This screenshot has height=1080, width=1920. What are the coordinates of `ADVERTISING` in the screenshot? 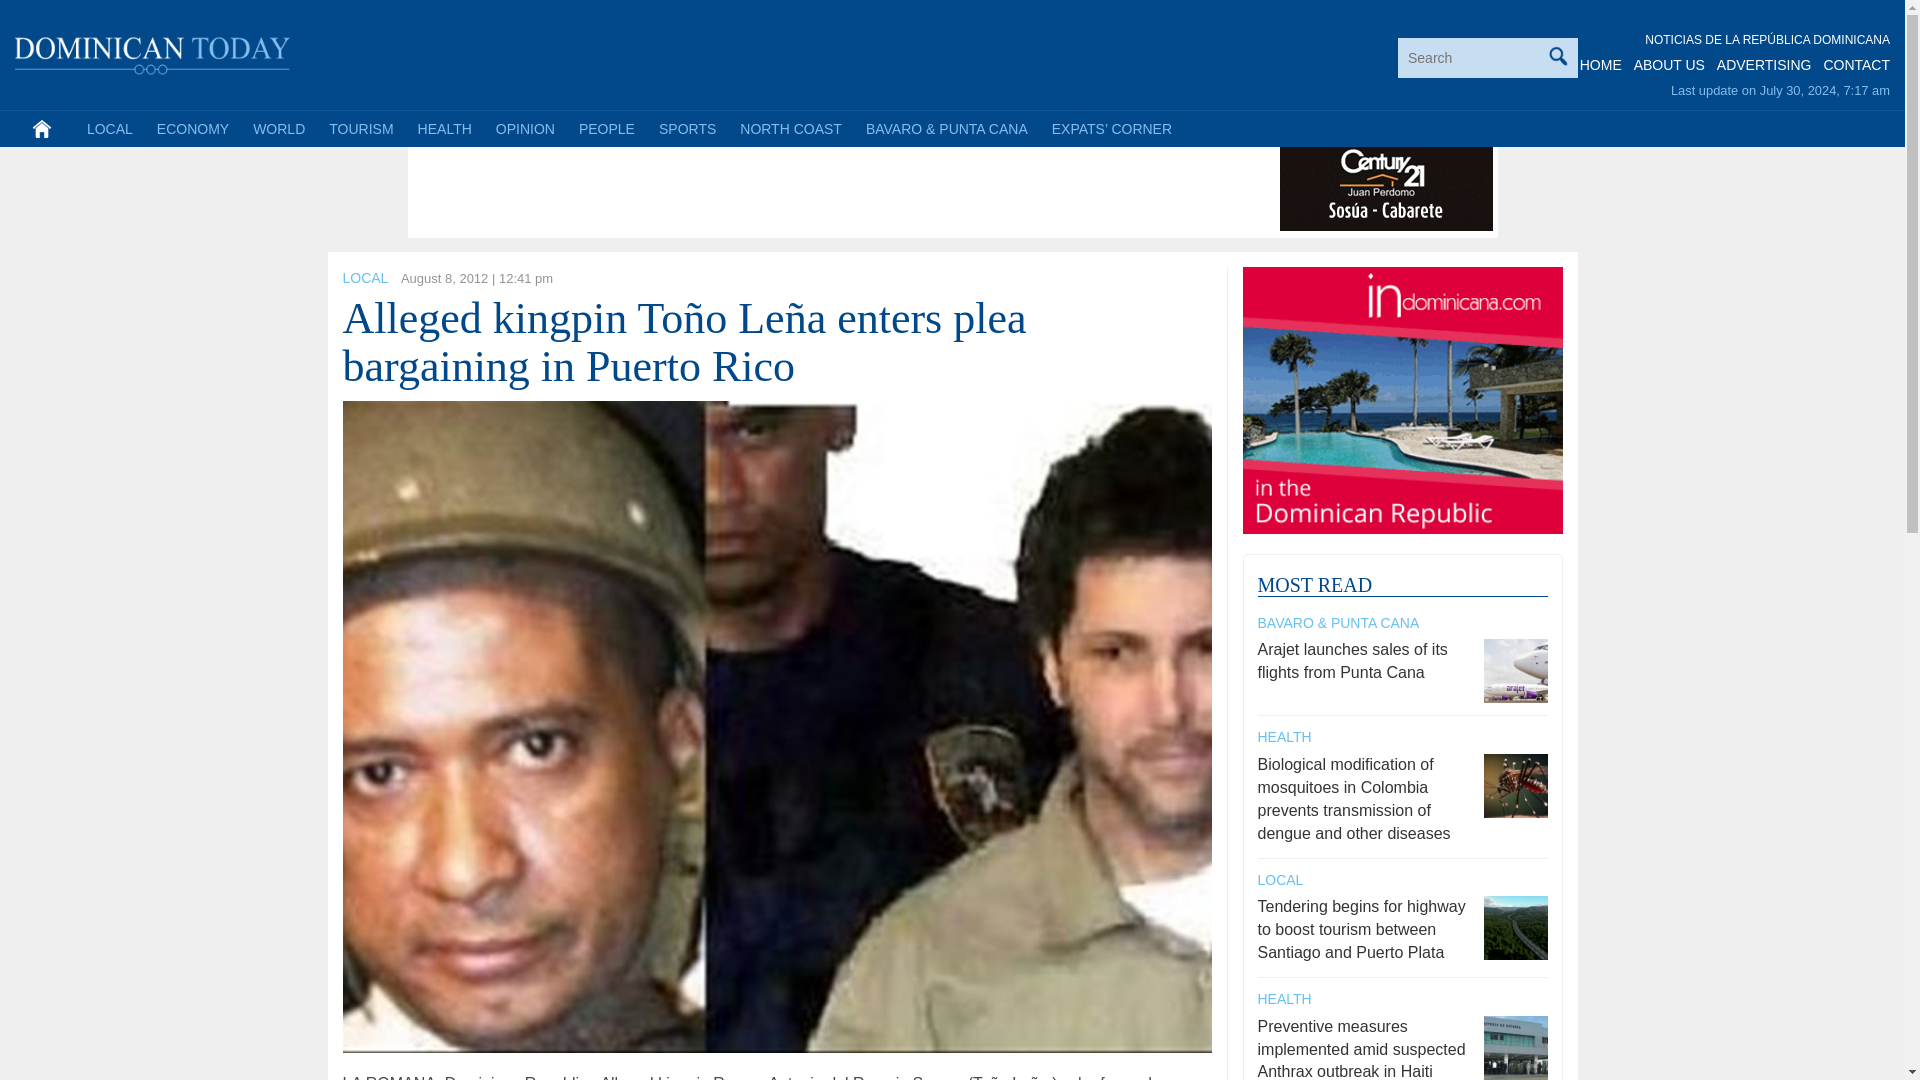 It's located at (1764, 65).